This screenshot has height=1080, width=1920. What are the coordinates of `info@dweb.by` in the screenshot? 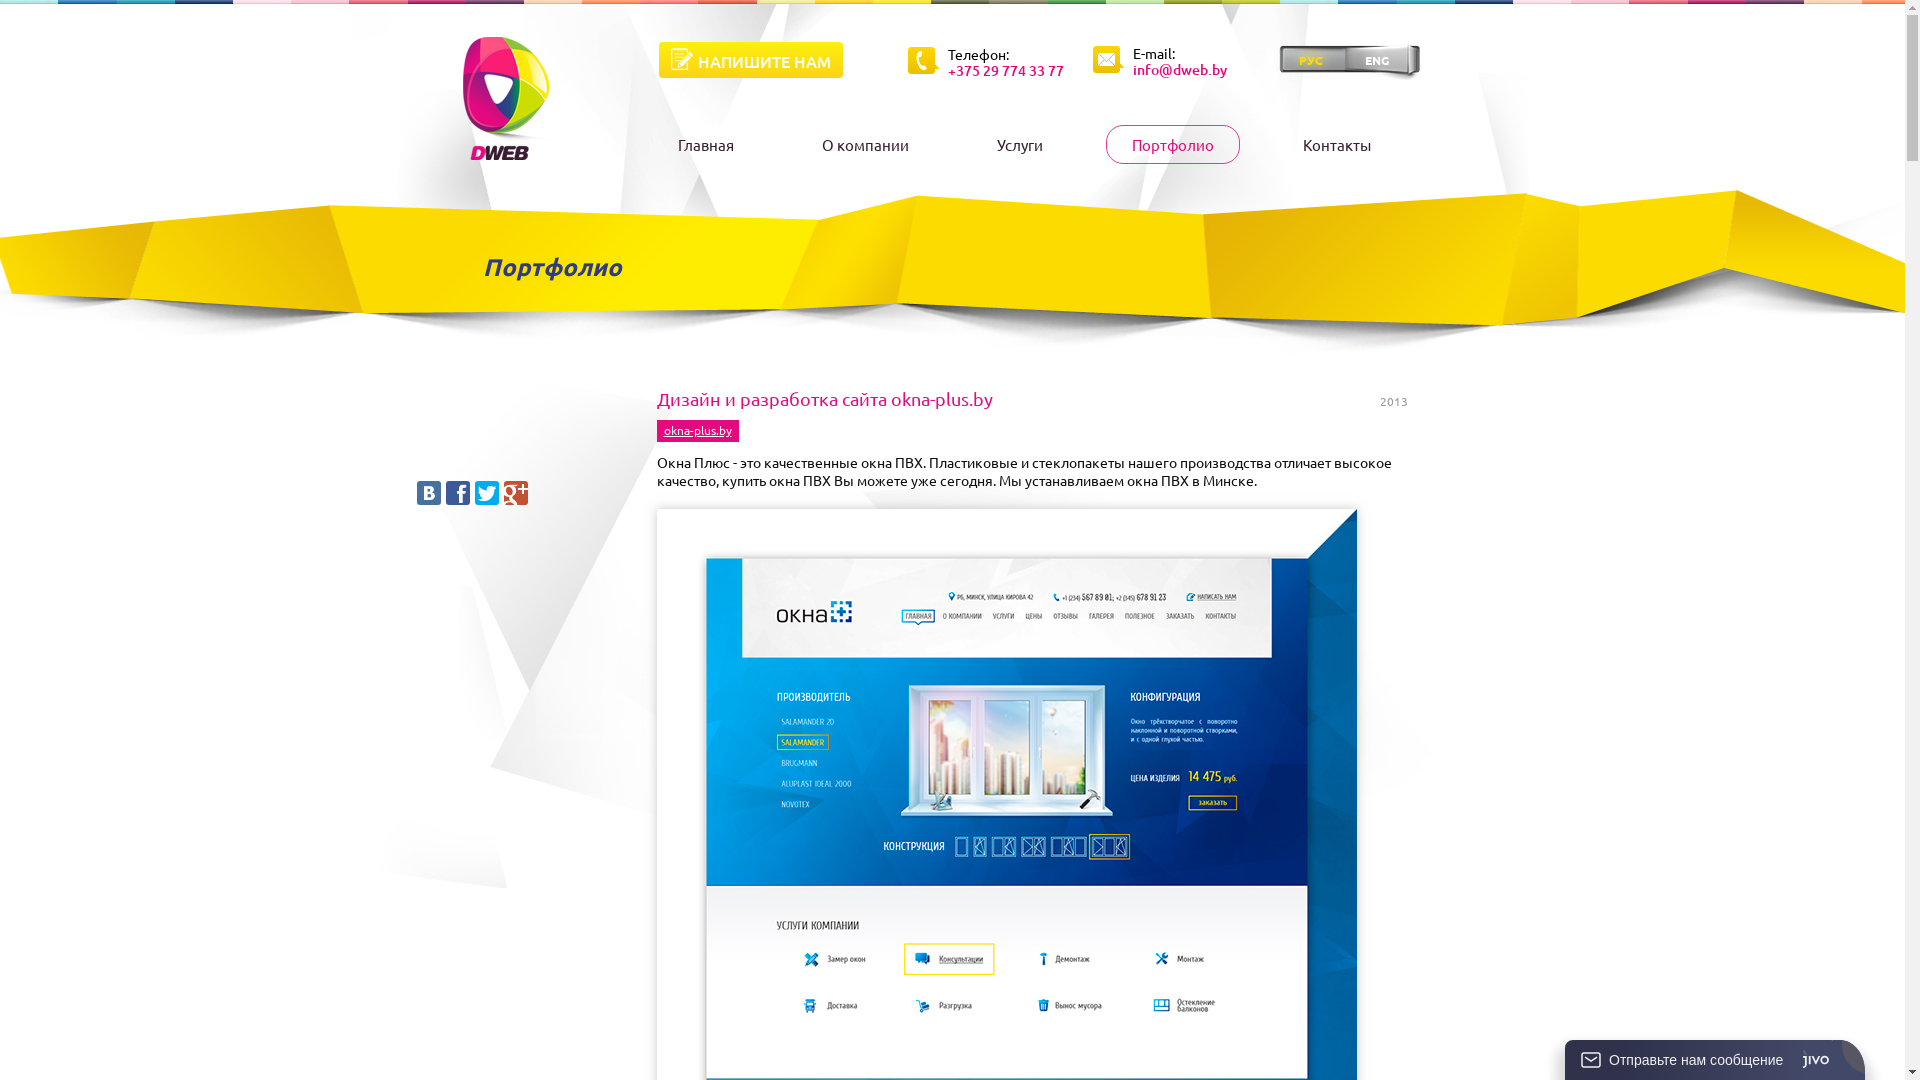 It's located at (1179, 72).